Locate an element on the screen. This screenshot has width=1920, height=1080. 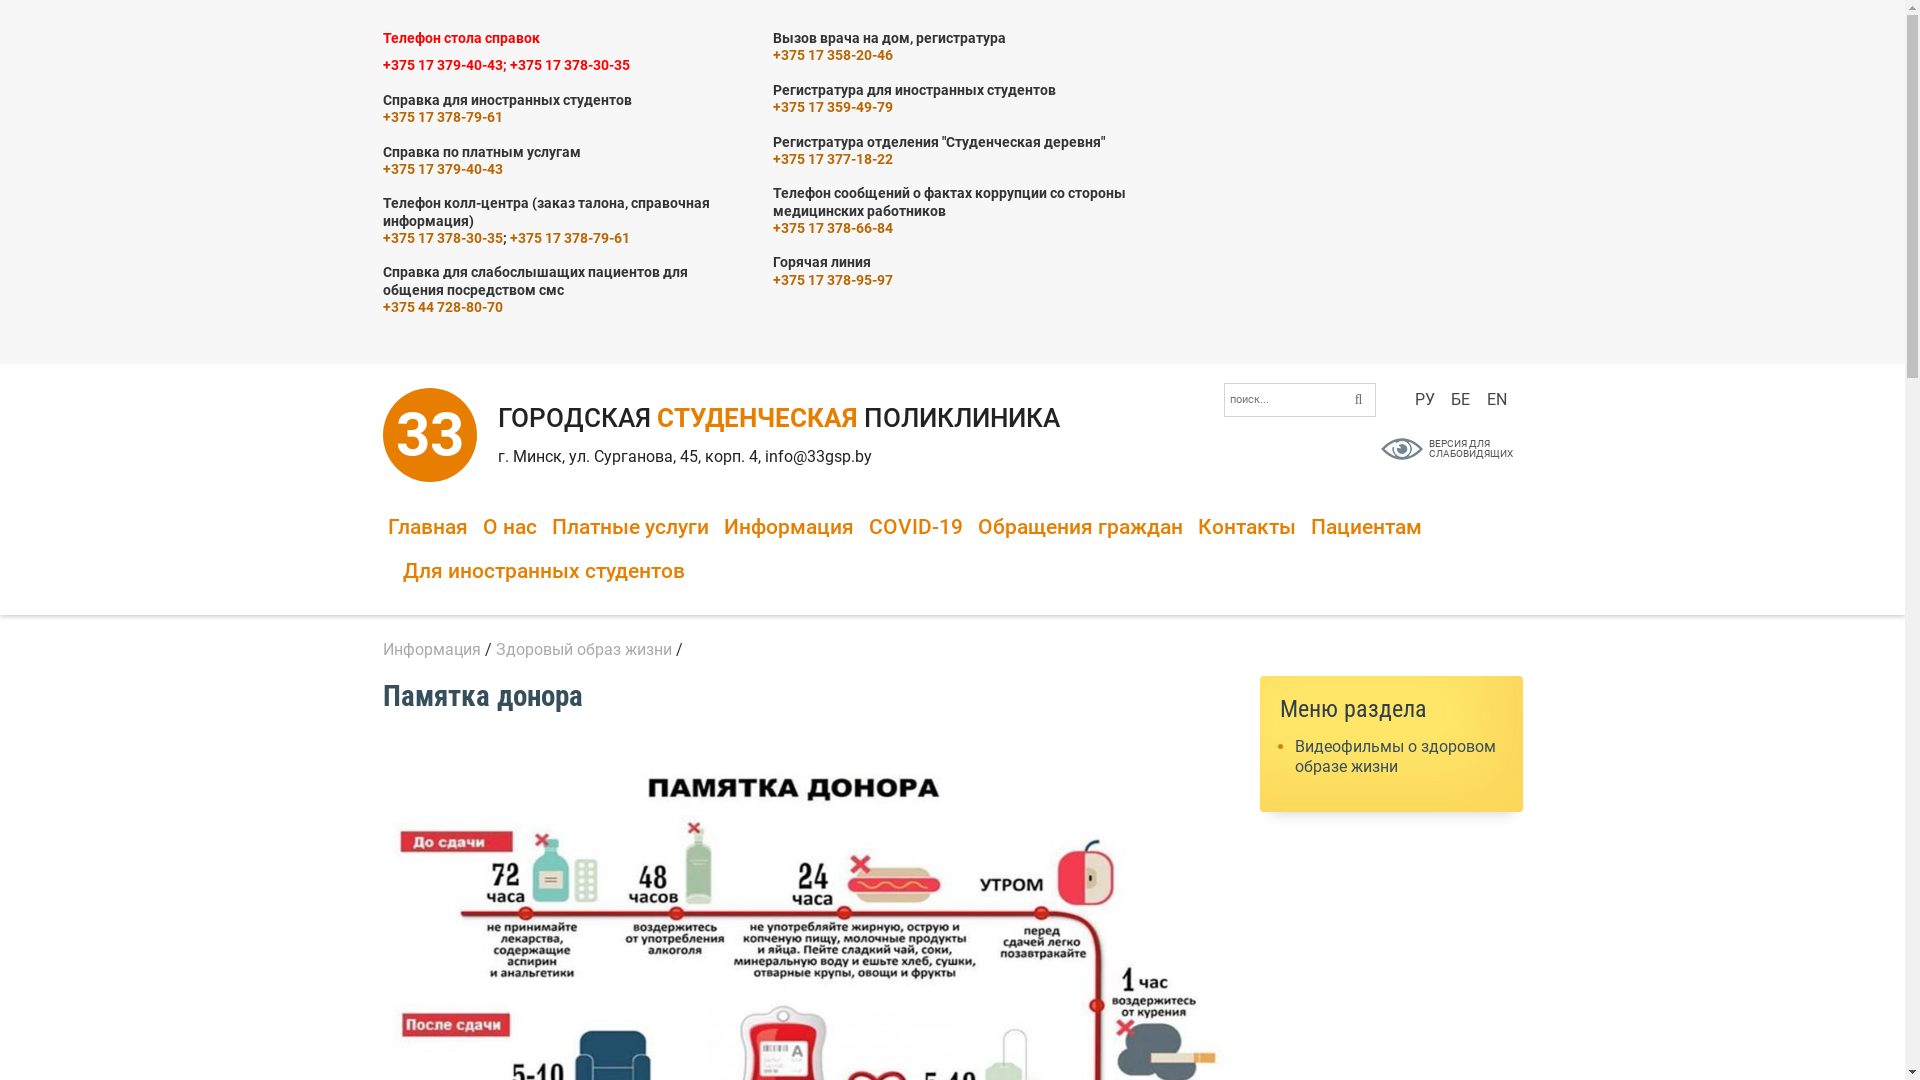
+375 17 378-79-61 is located at coordinates (570, 238).